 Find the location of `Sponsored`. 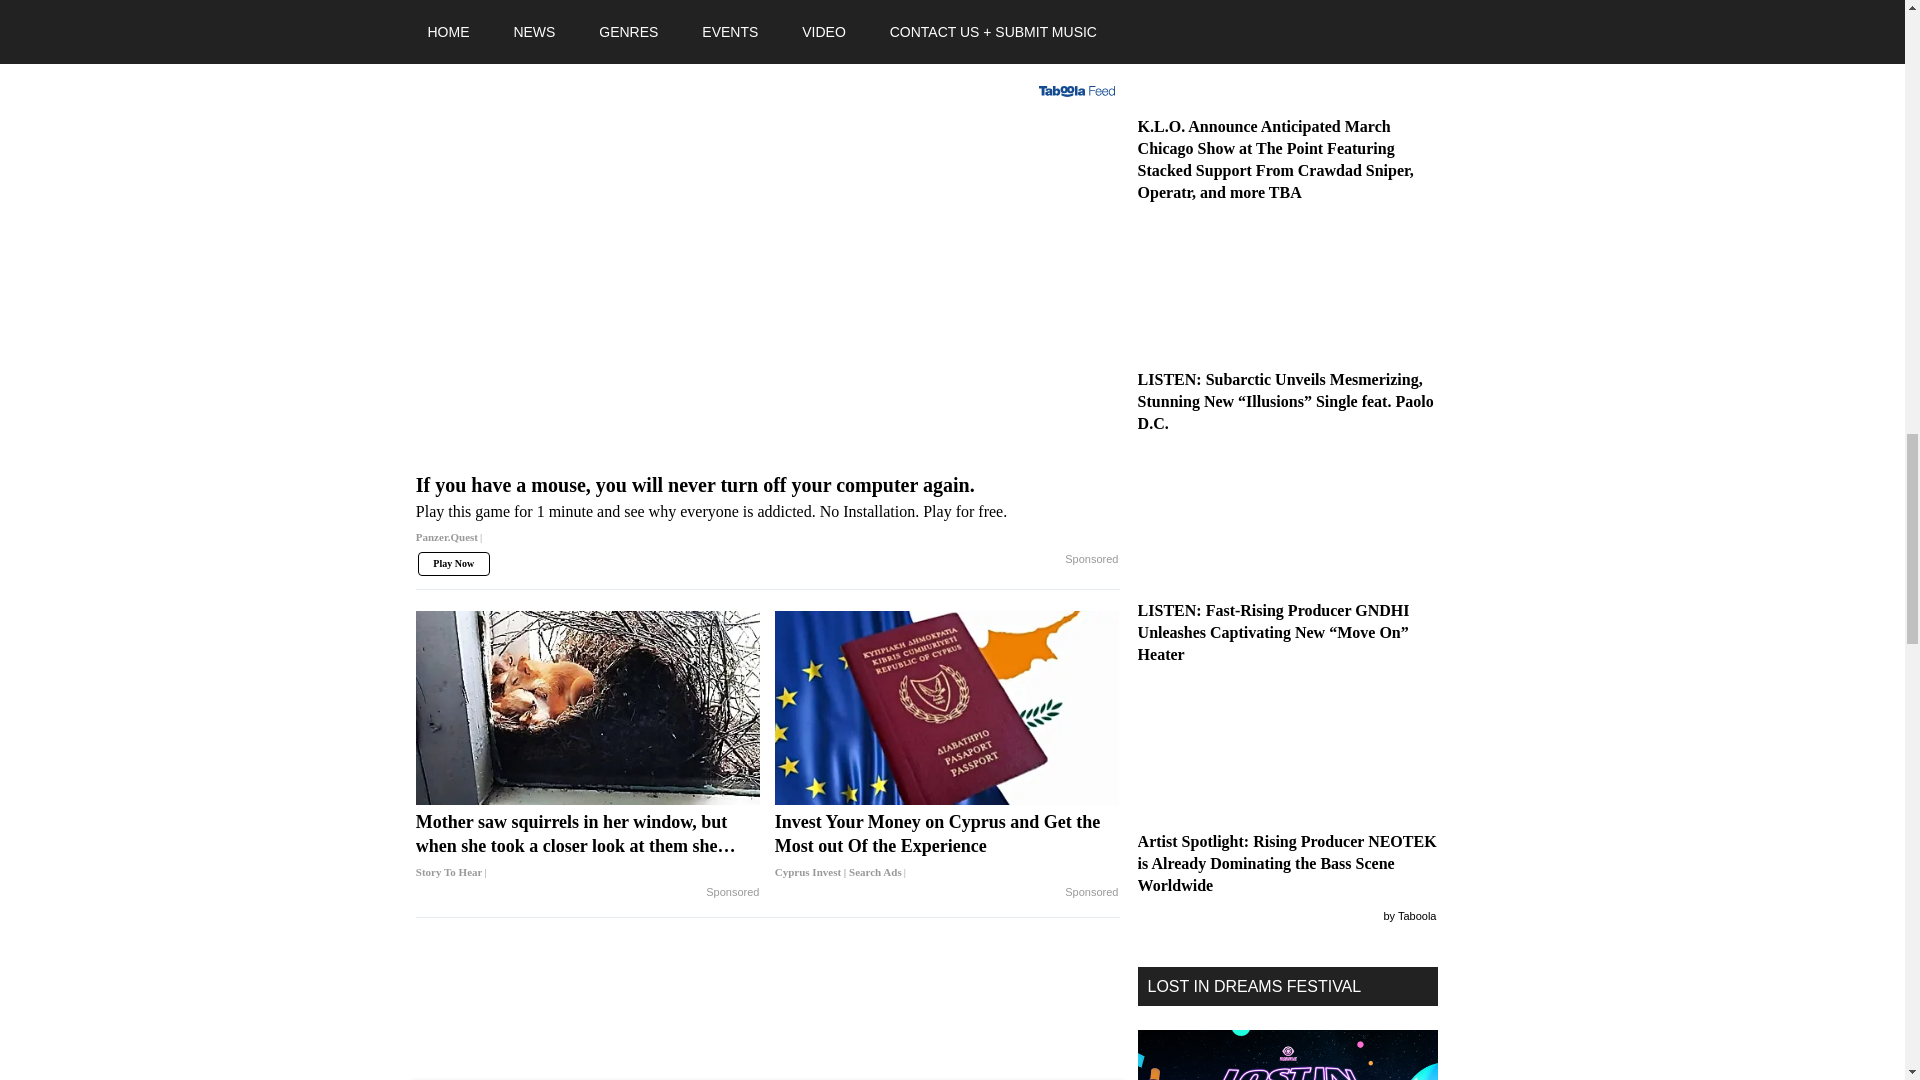

Sponsored is located at coordinates (732, 892).